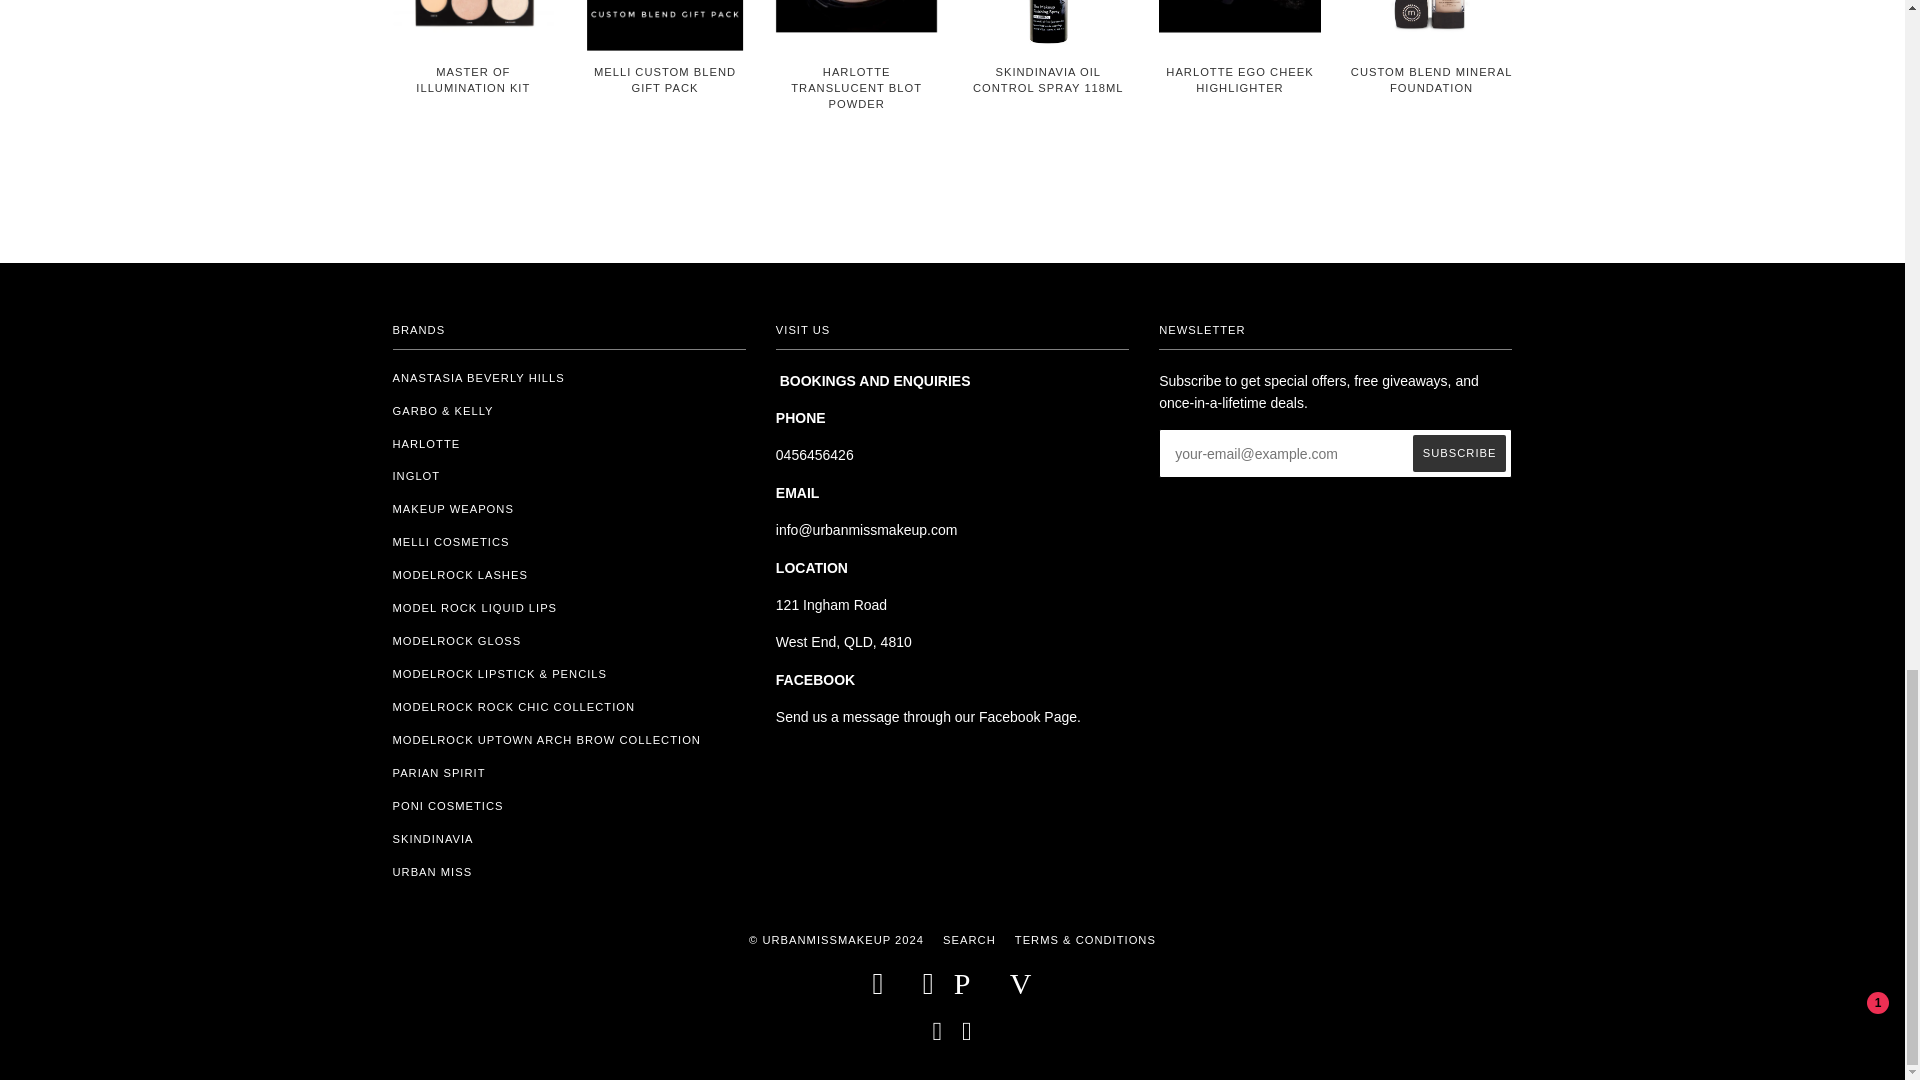 Image resolution: width=1920 pixels, height=1080 pixels. Describe the element at coordinates (936, 1036) in the screenshot. I see `urbanmissmakeup on Facebook` at that location.